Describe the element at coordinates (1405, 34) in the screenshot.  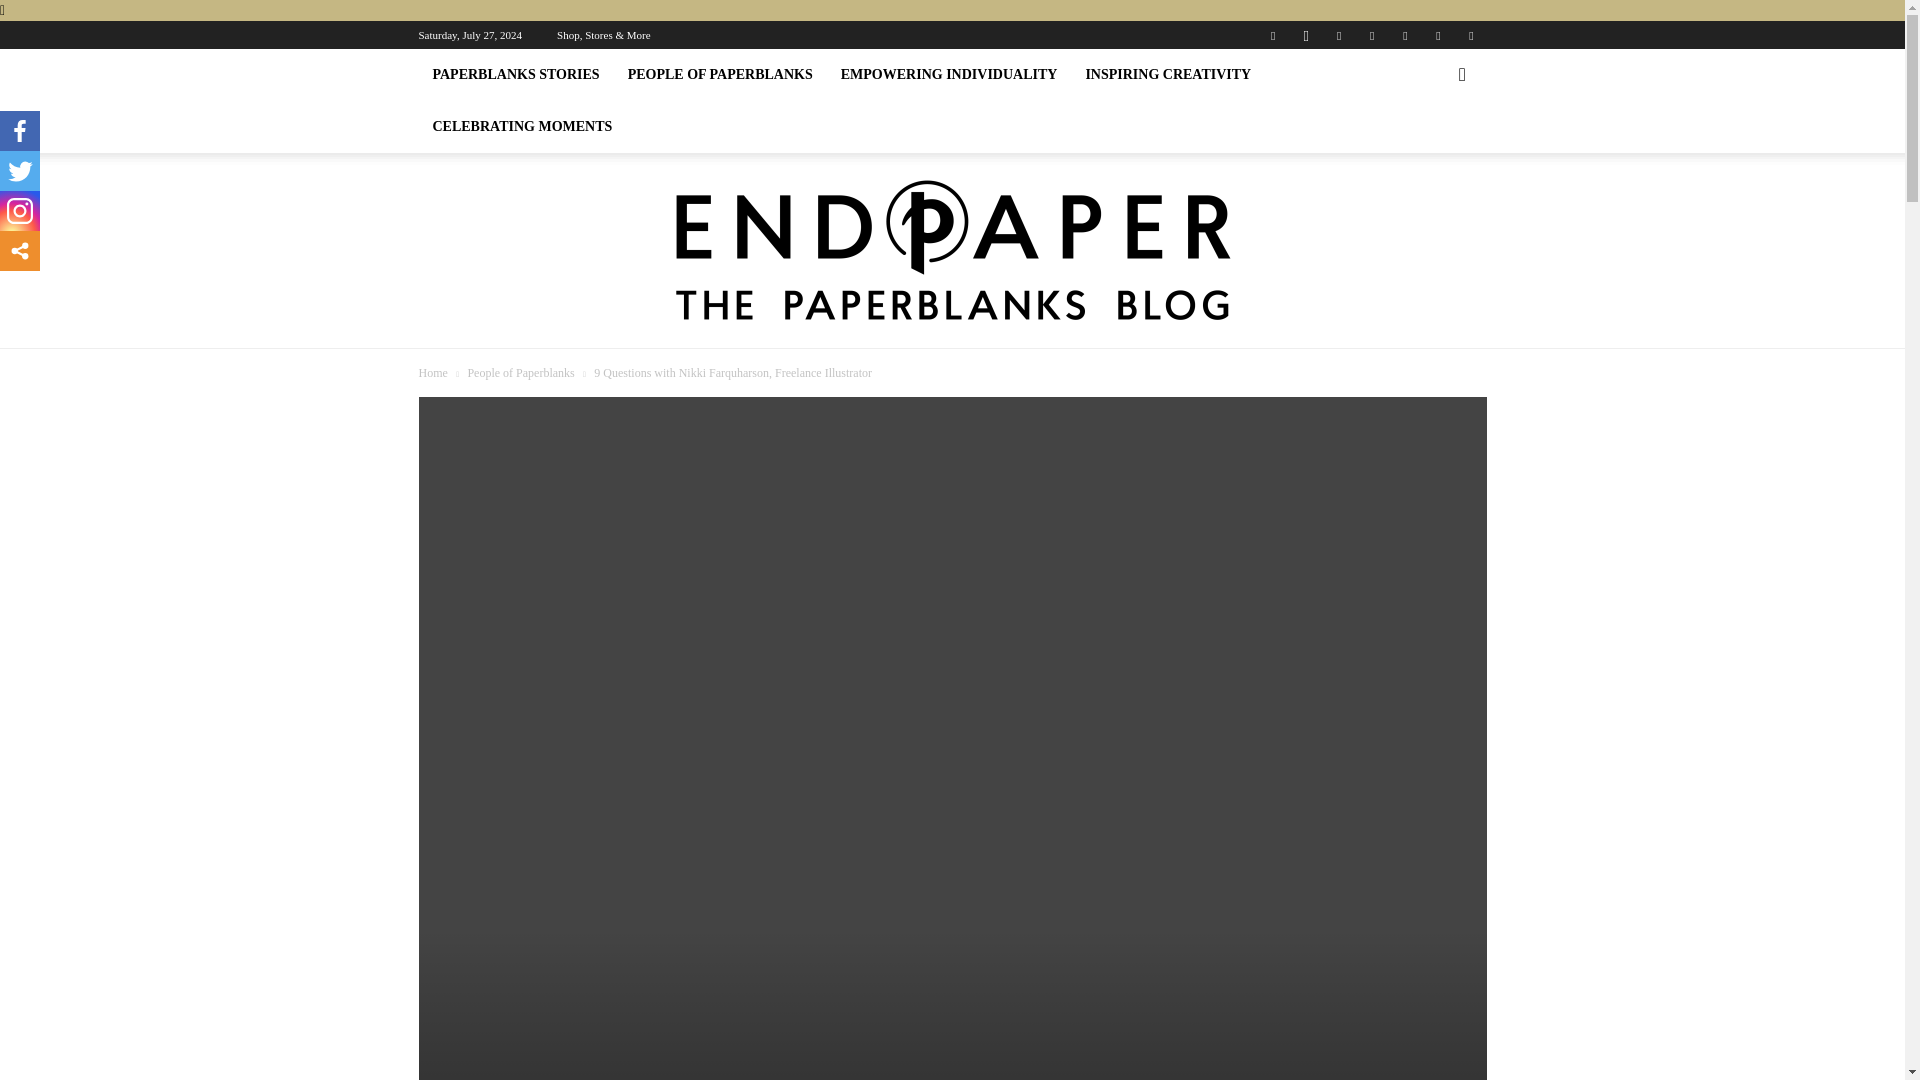
I see `TikTok` at that location.